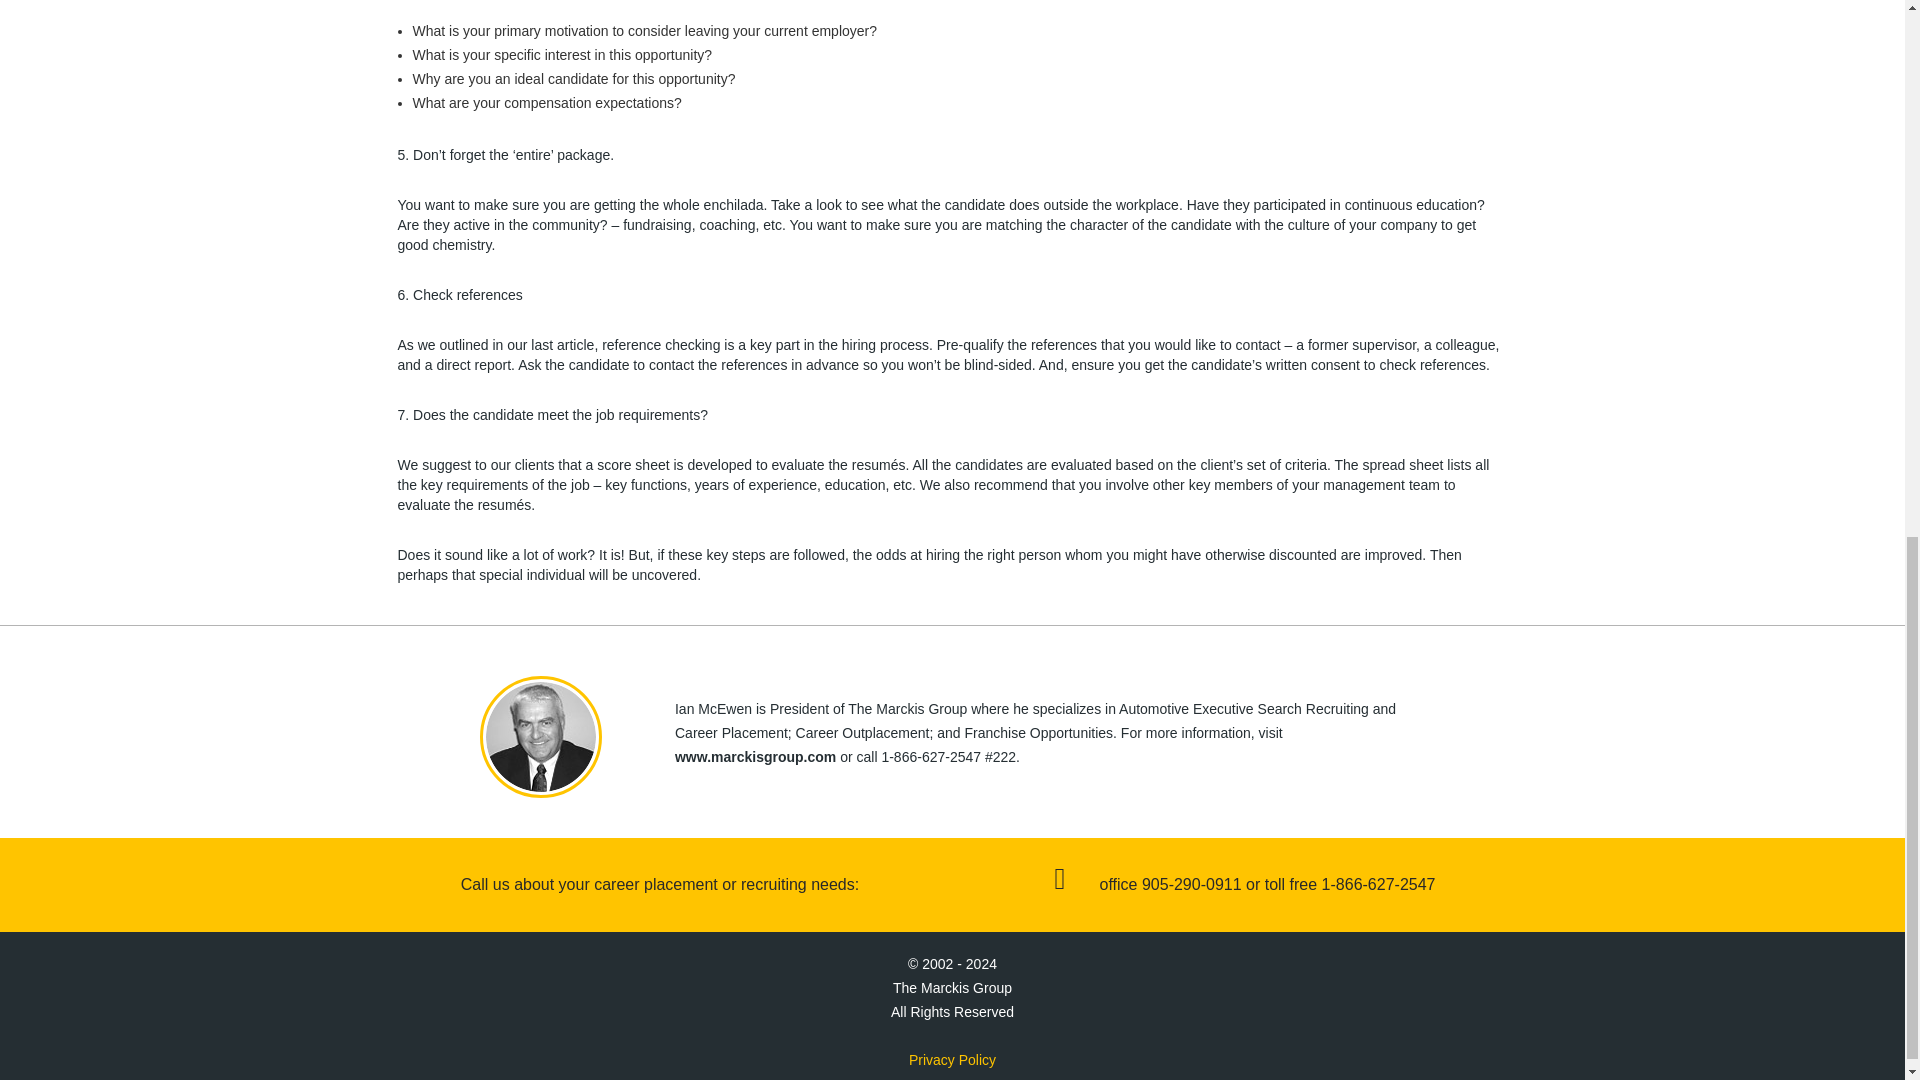  I want to click on Privacy Policy, so click(952, 1060).